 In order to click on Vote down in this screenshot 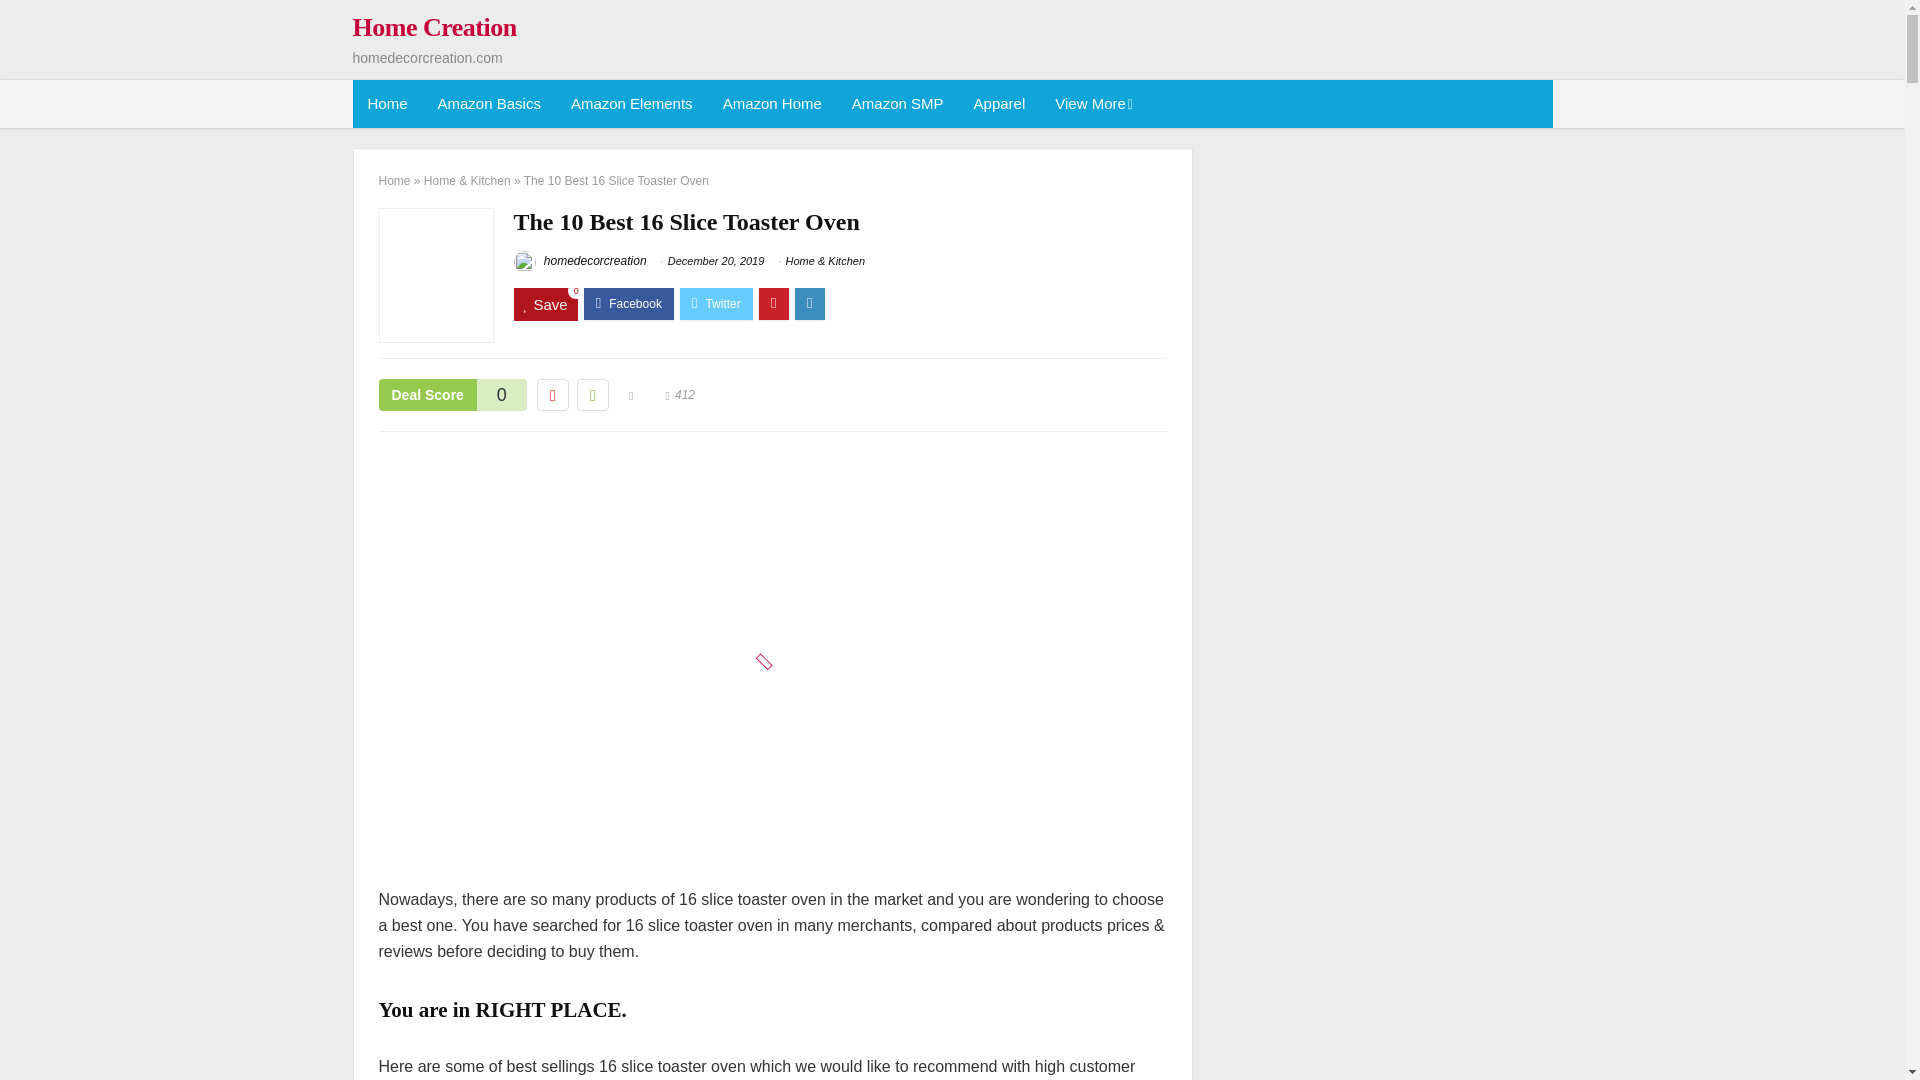, I will do `click(552, 395)`.